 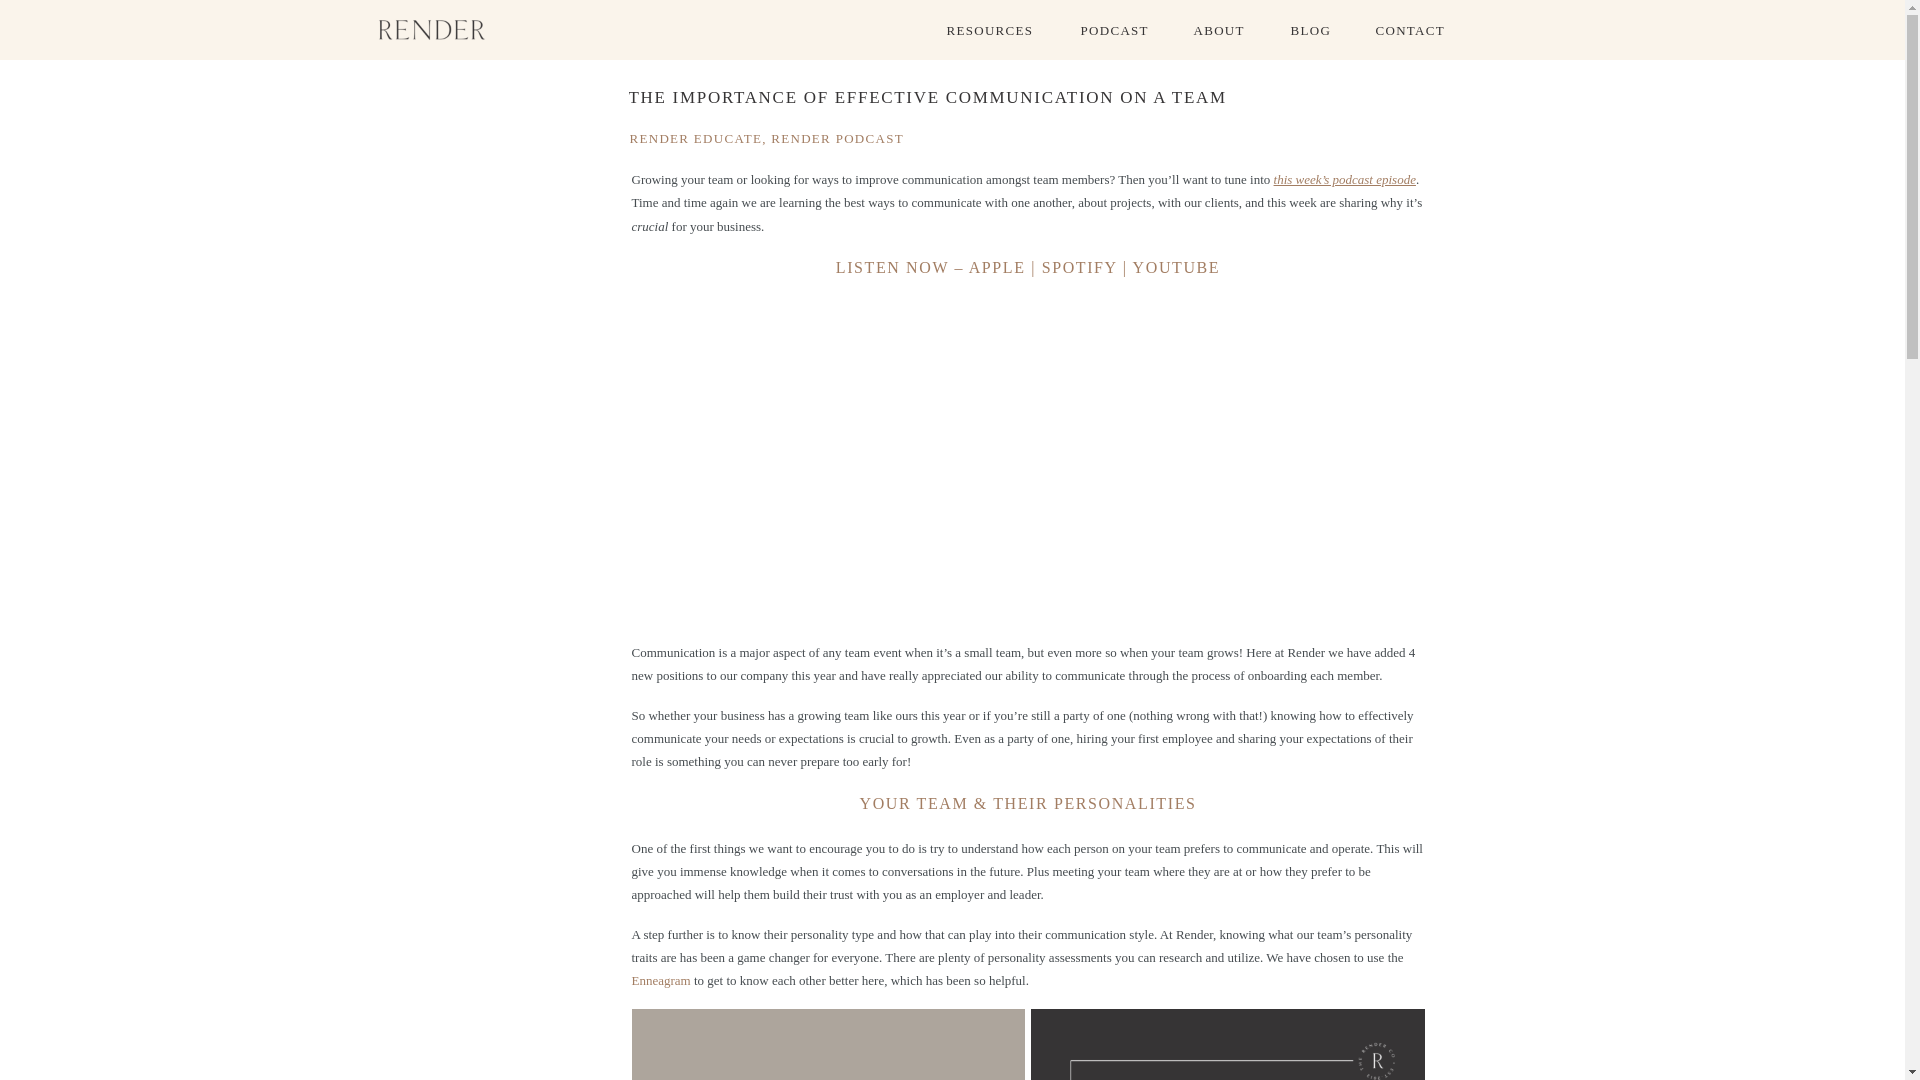 What do you see at coordinates (1428, 29) in the screenshot?
I see `CONTACT` at bounding box center [1428, 29].